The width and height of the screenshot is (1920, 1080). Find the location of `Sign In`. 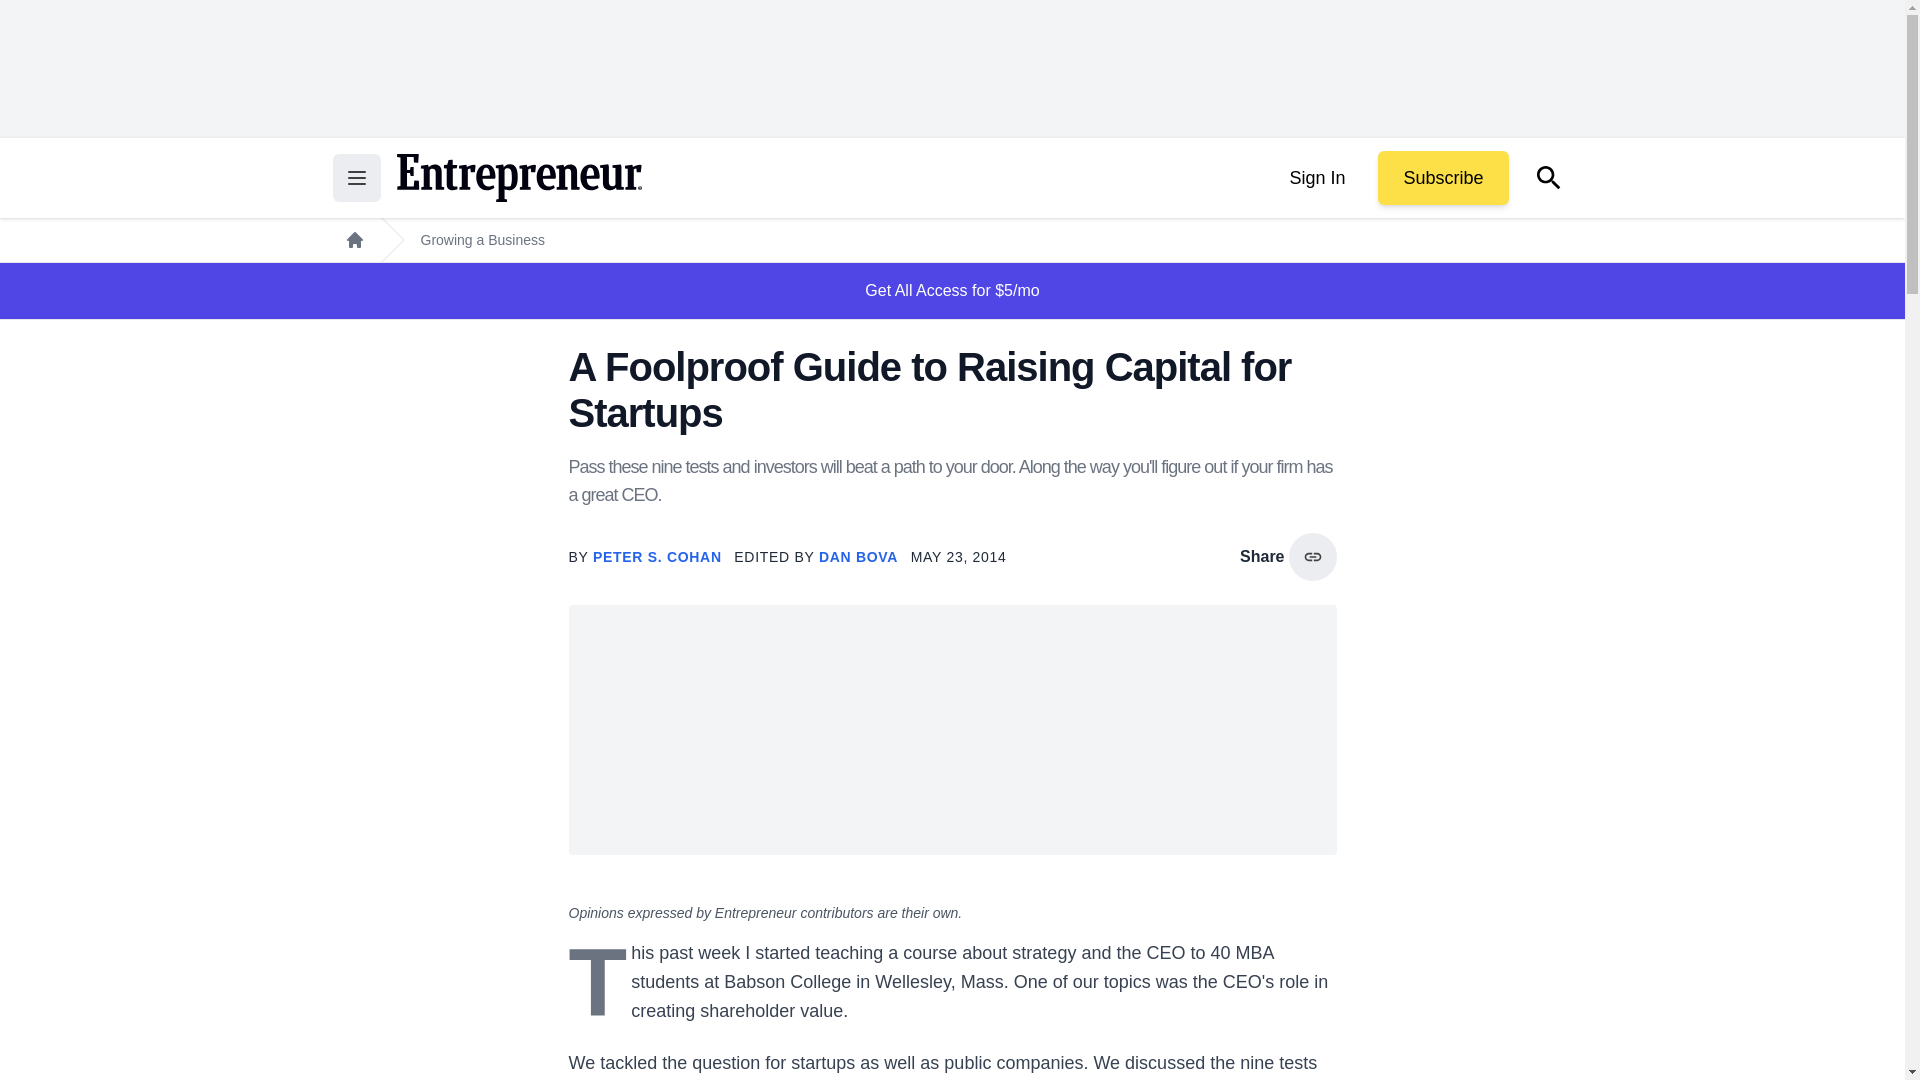

Sign In is located at coordinates (1316, 178).